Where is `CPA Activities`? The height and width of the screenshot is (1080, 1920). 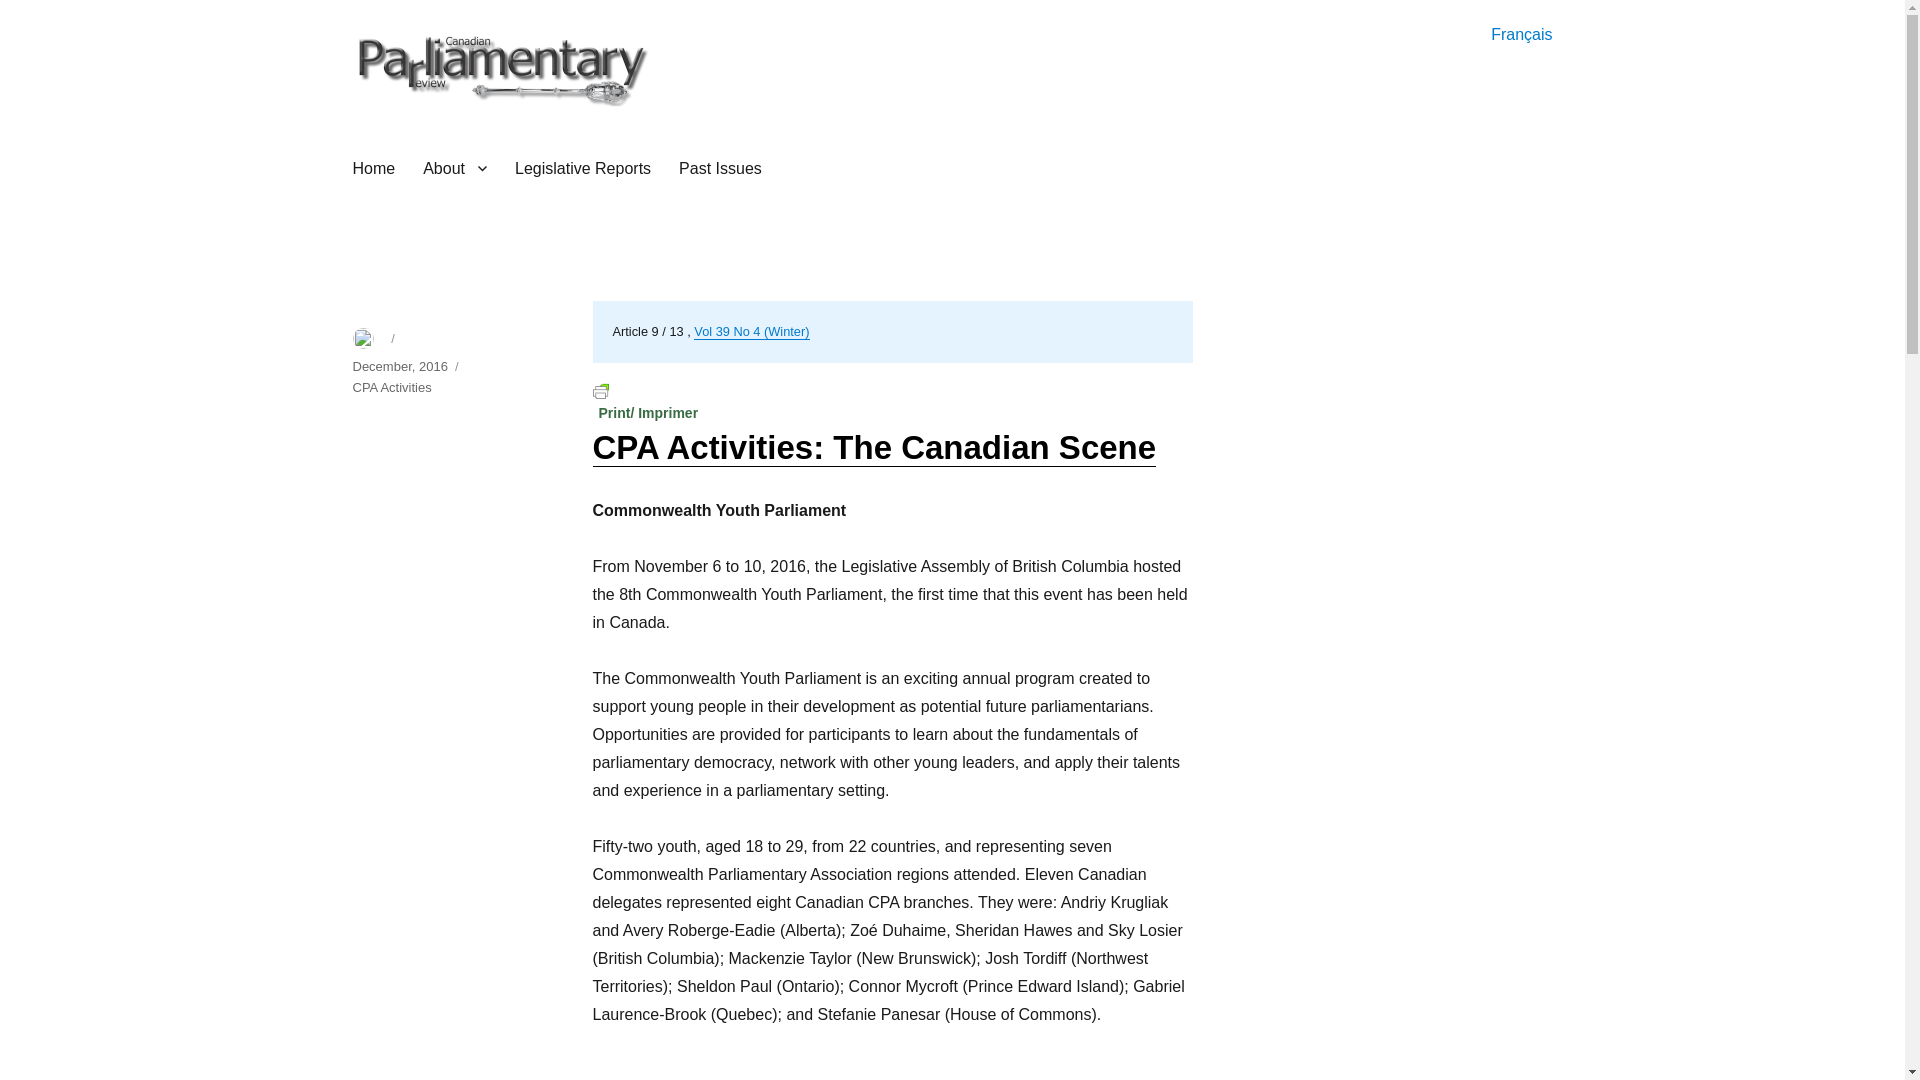 CPA Activities is located at coordinates (390, 388).